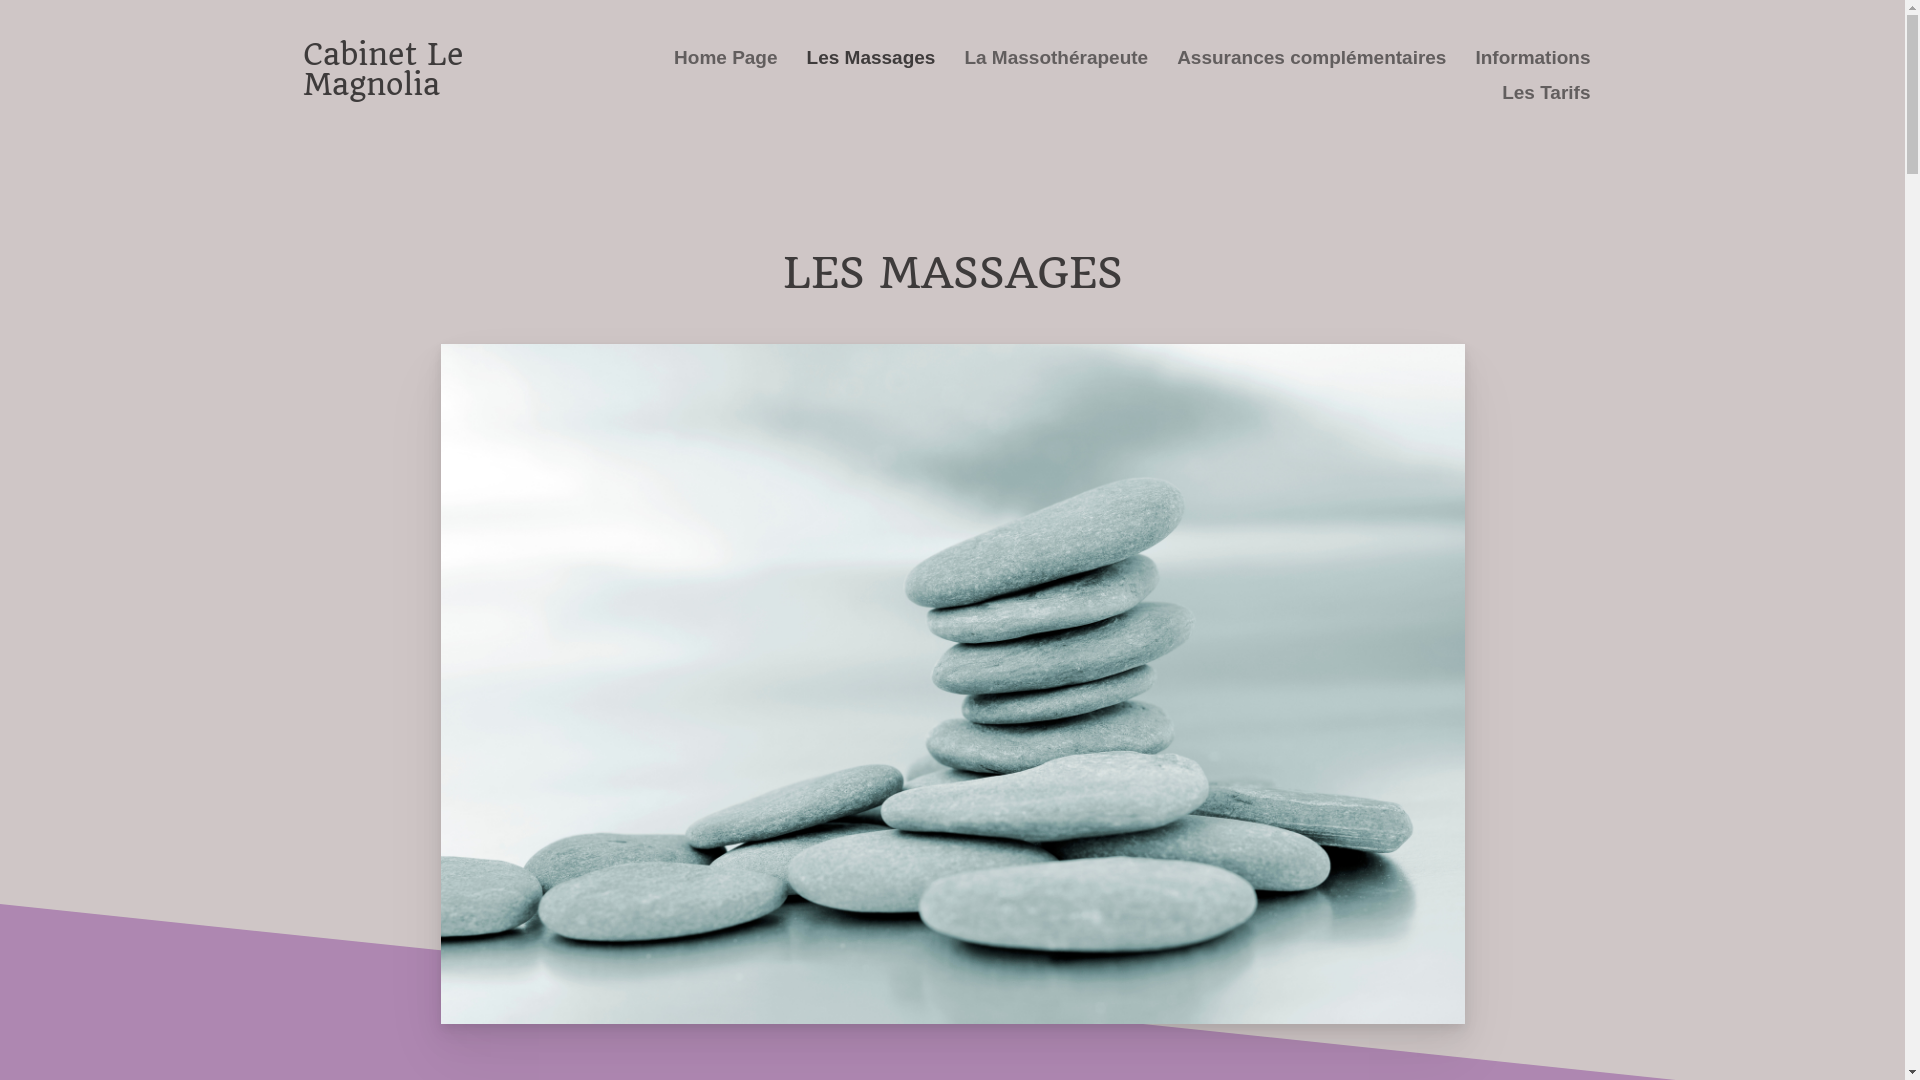  What do you see at coordinates (726, 58) in the screenshot?
I see `Home Page` at bounding box center [726, 58].